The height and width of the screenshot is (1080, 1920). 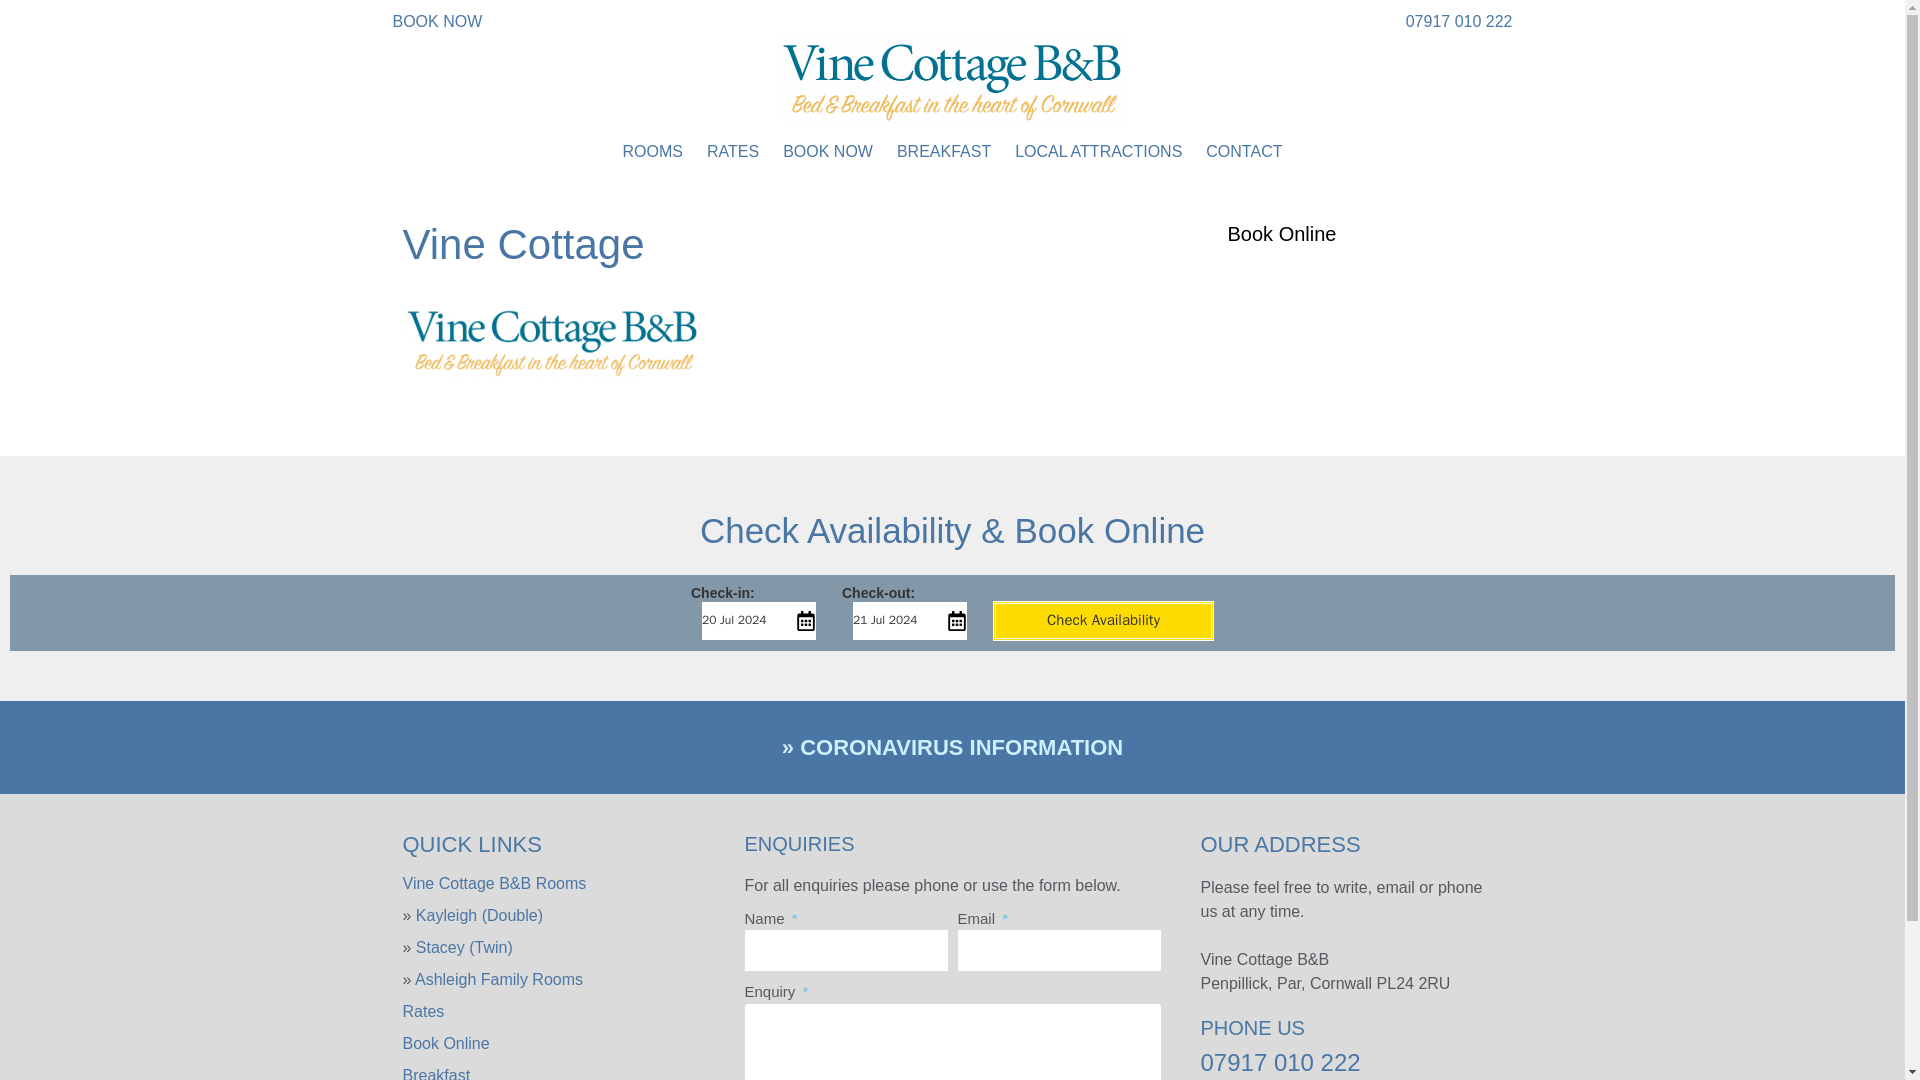 I want to click on BOOK NOW, so click(x=436, y=21).